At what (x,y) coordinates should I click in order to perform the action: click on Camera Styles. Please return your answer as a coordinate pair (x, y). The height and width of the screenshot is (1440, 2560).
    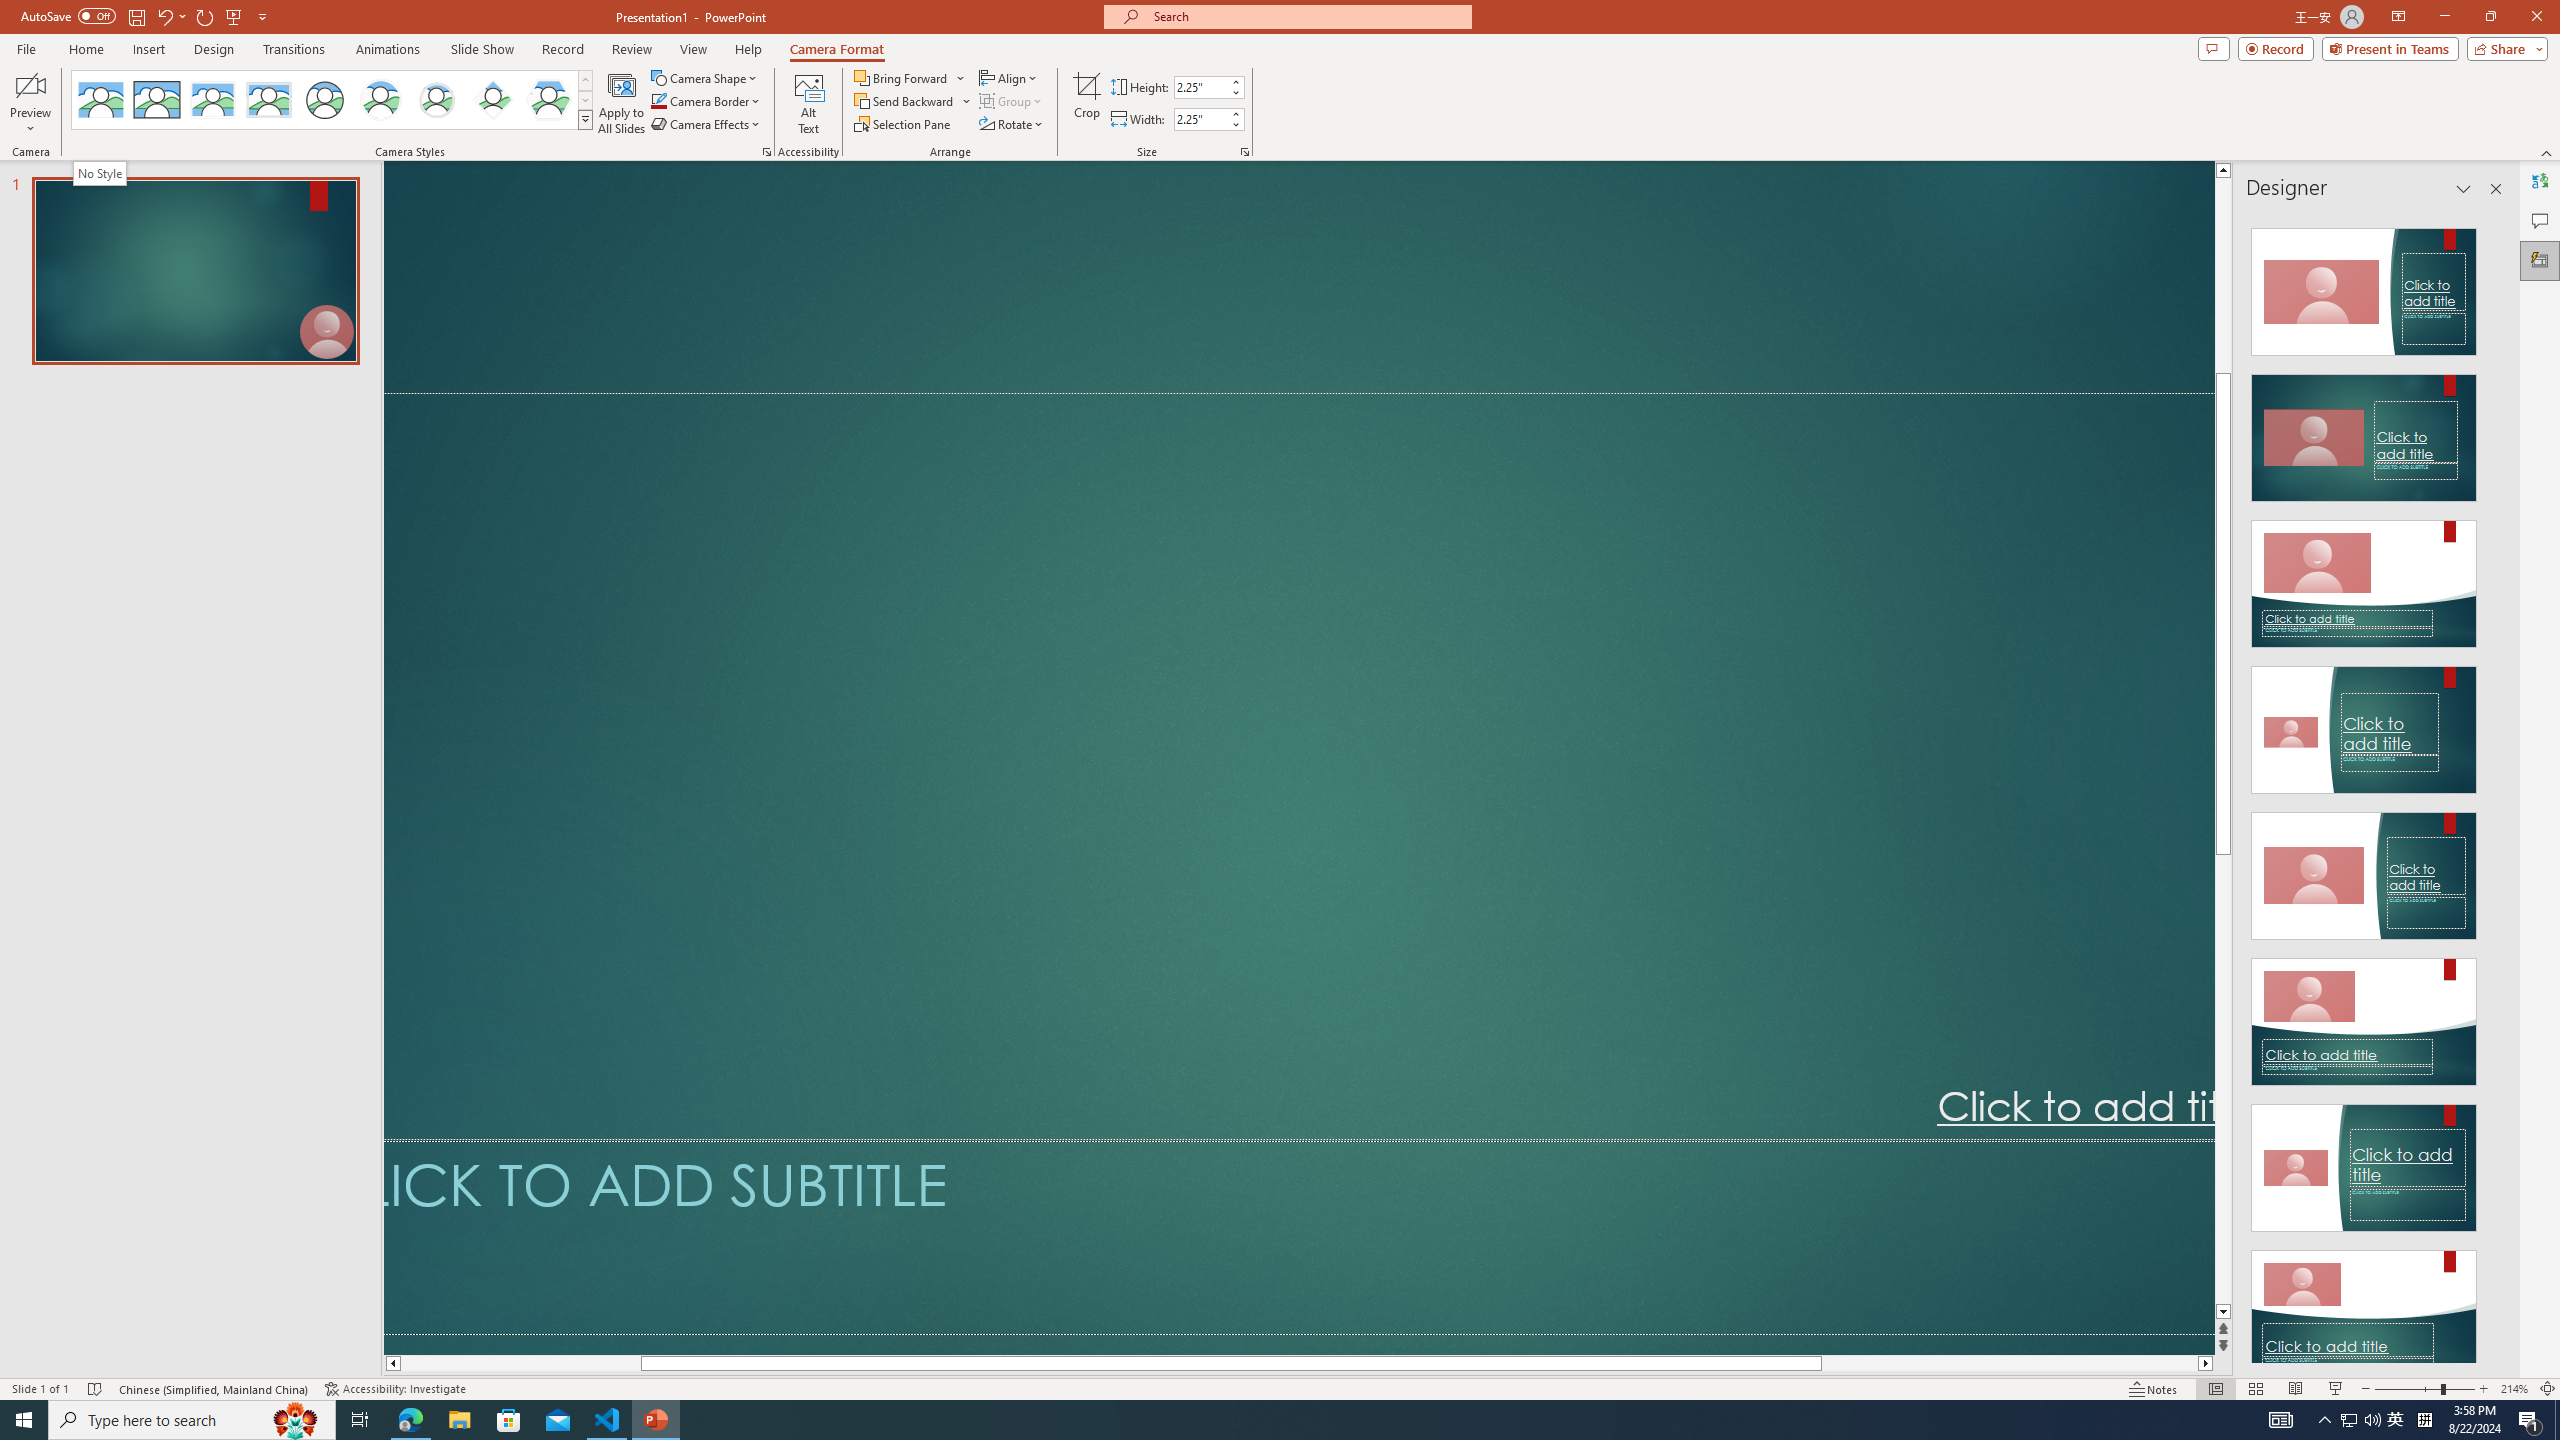
    Looking at the image, I should click on (586, 119).